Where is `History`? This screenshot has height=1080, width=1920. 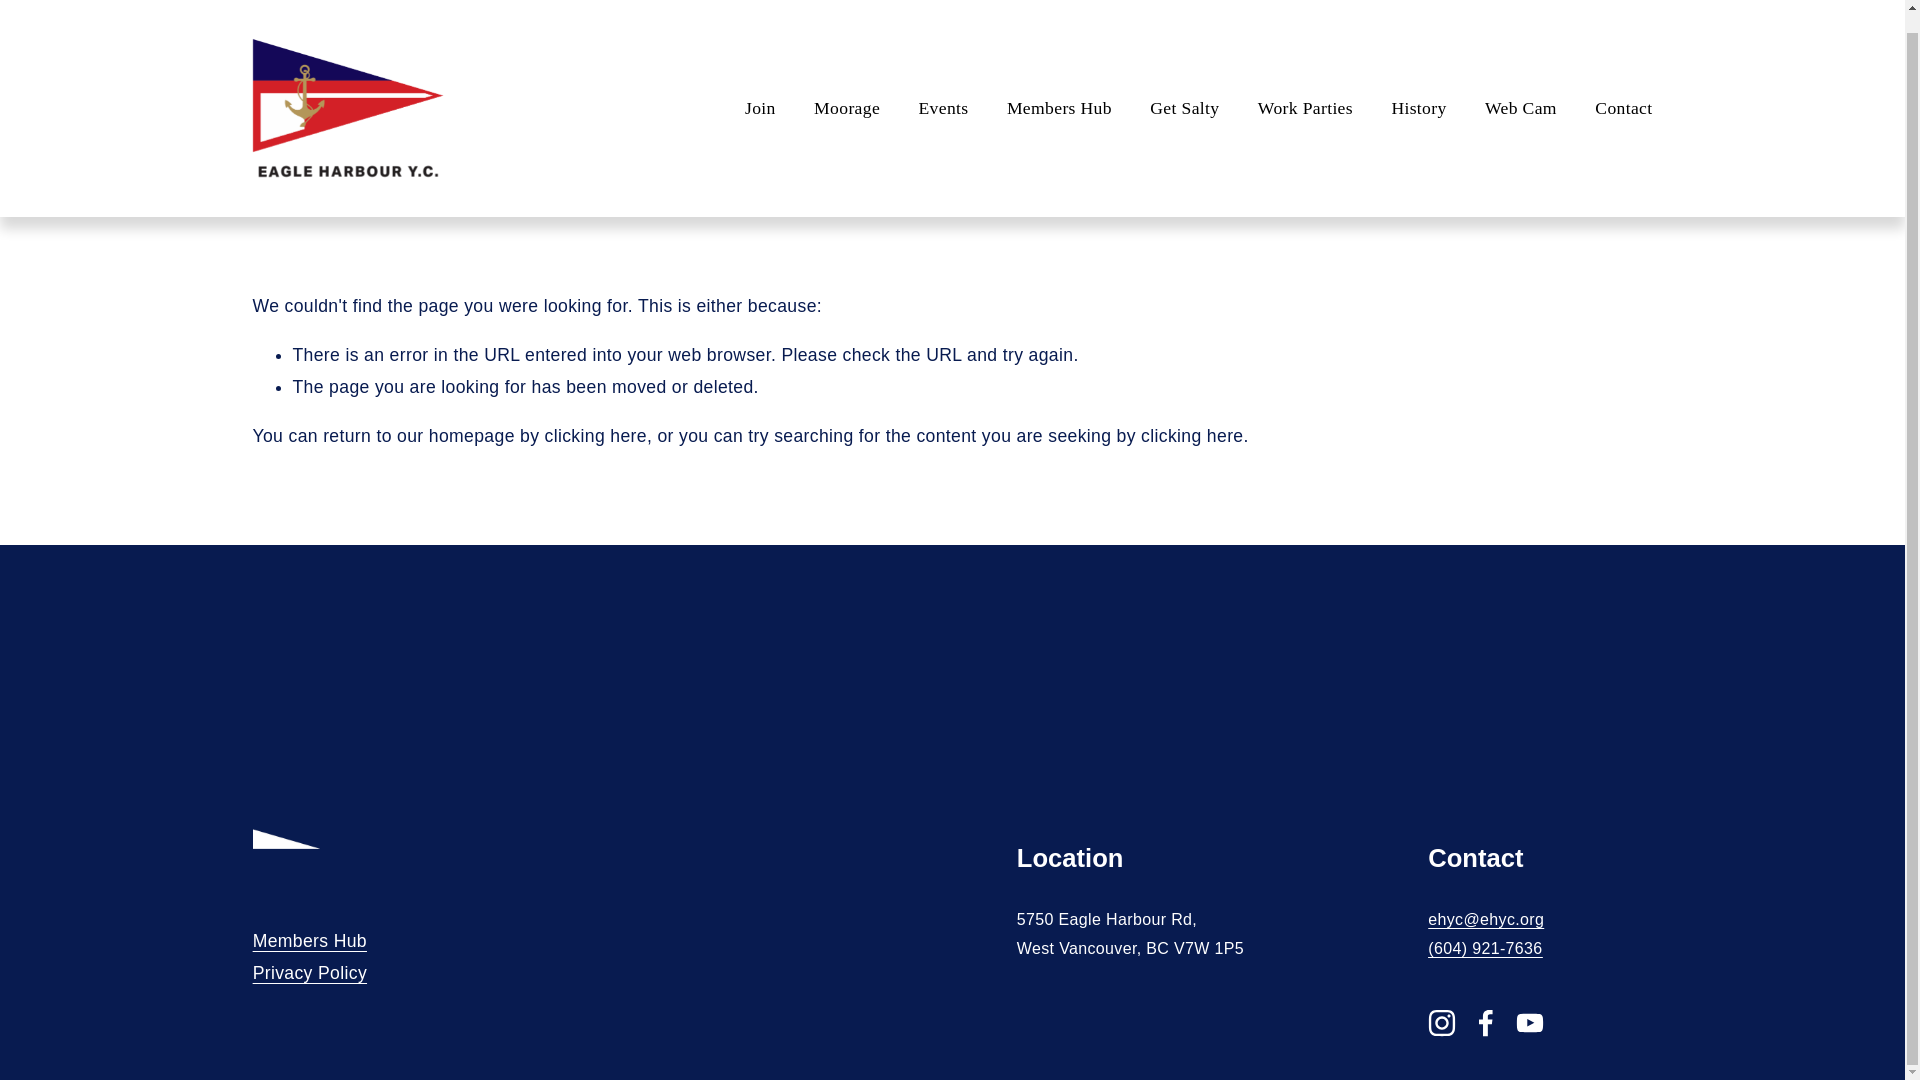 History is located at coordinates (1418, 88).